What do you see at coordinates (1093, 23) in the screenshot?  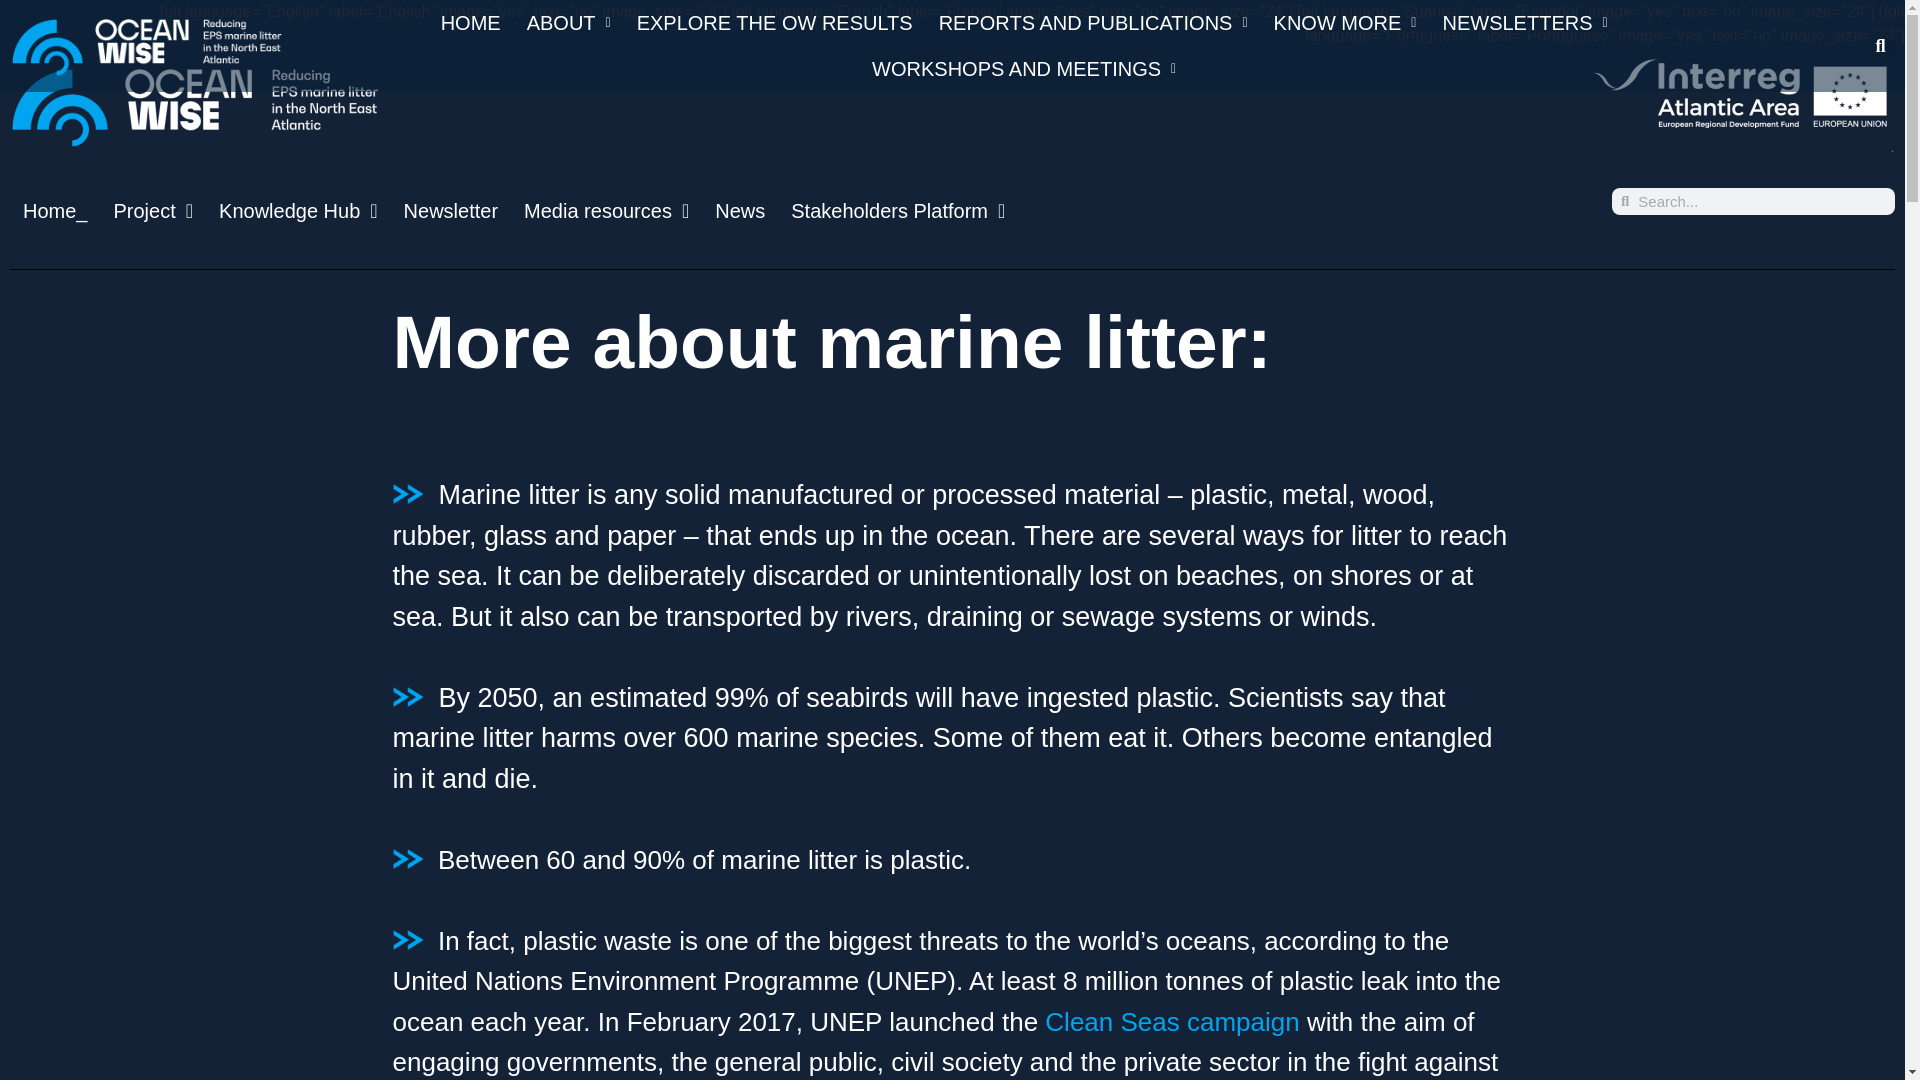 I see `REPORTS AND PUBLICATIONS` at bounding box center [1093, 23].